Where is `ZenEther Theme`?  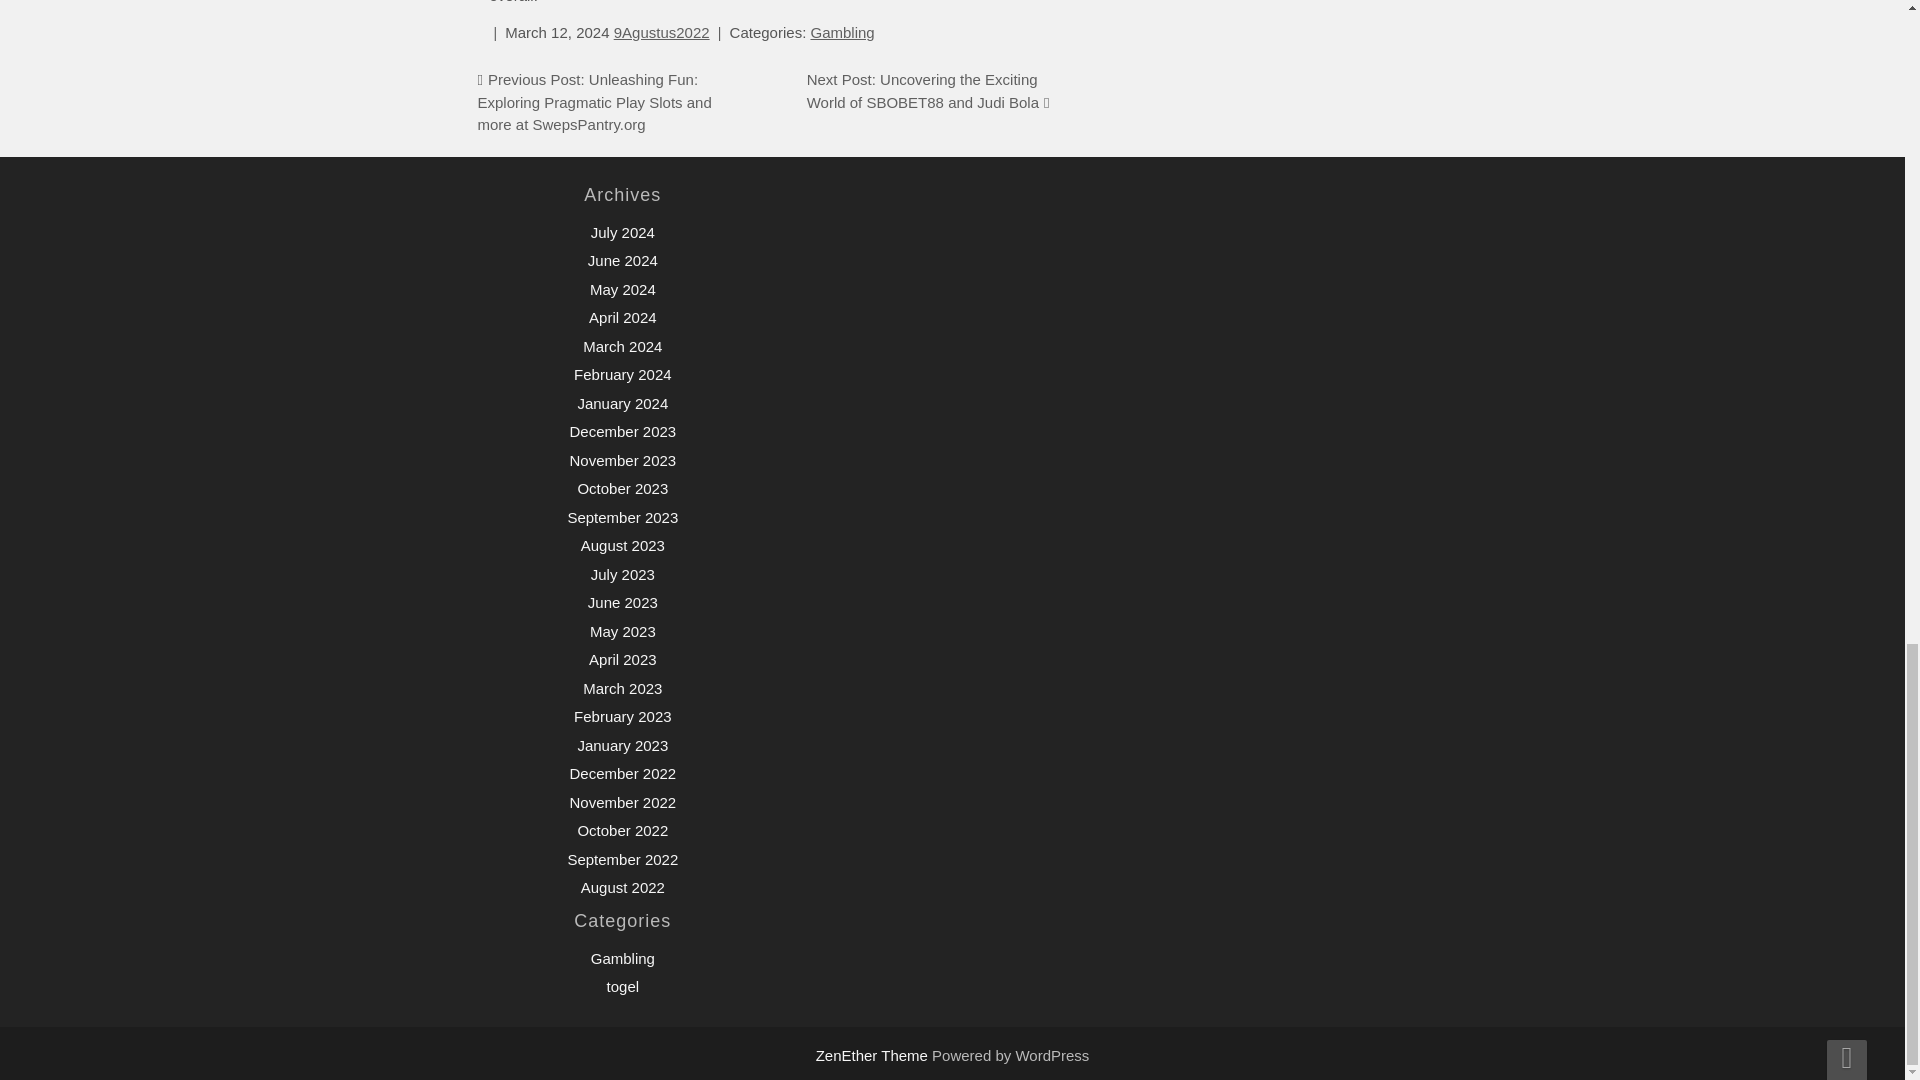 ZenEther Theme is located at coordinates (874, 1054).